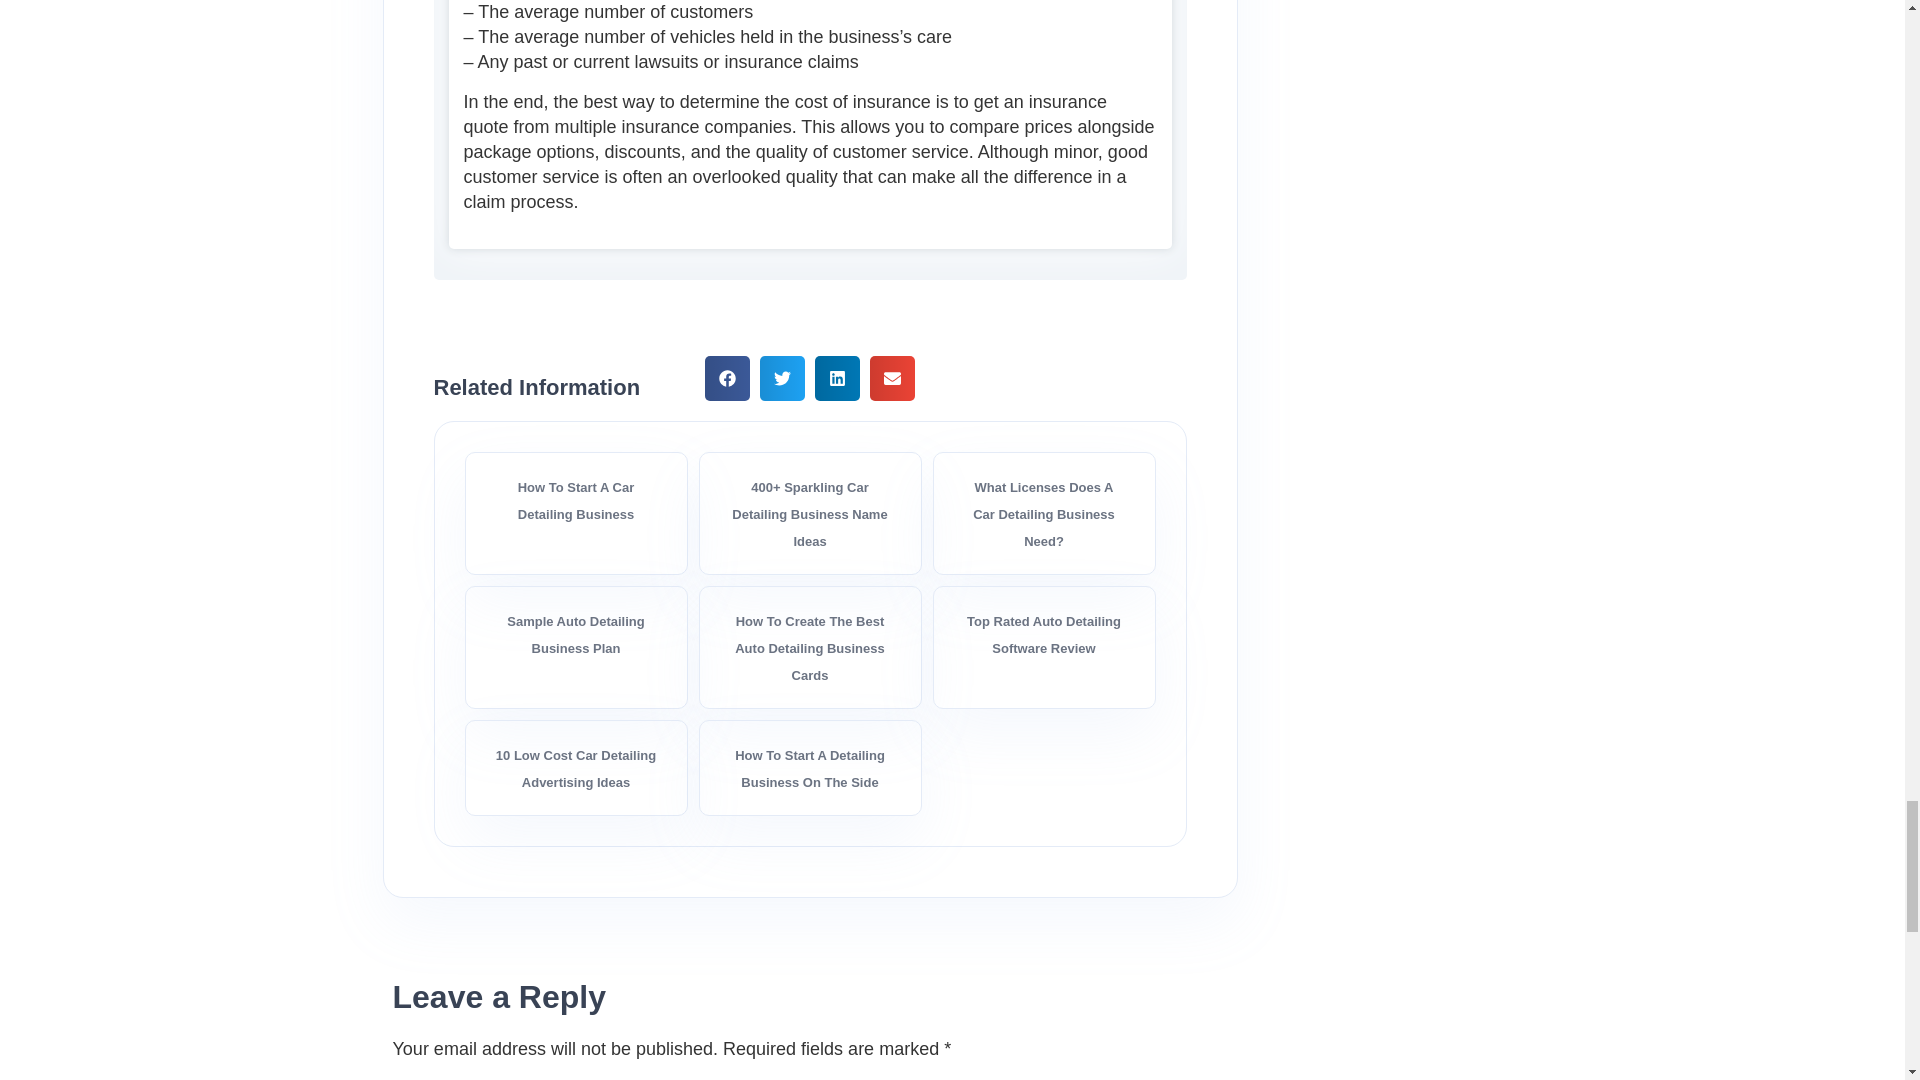  I want to click on 10 Low Cost Car Detailing Advertising Ideas, so click(576, 768).